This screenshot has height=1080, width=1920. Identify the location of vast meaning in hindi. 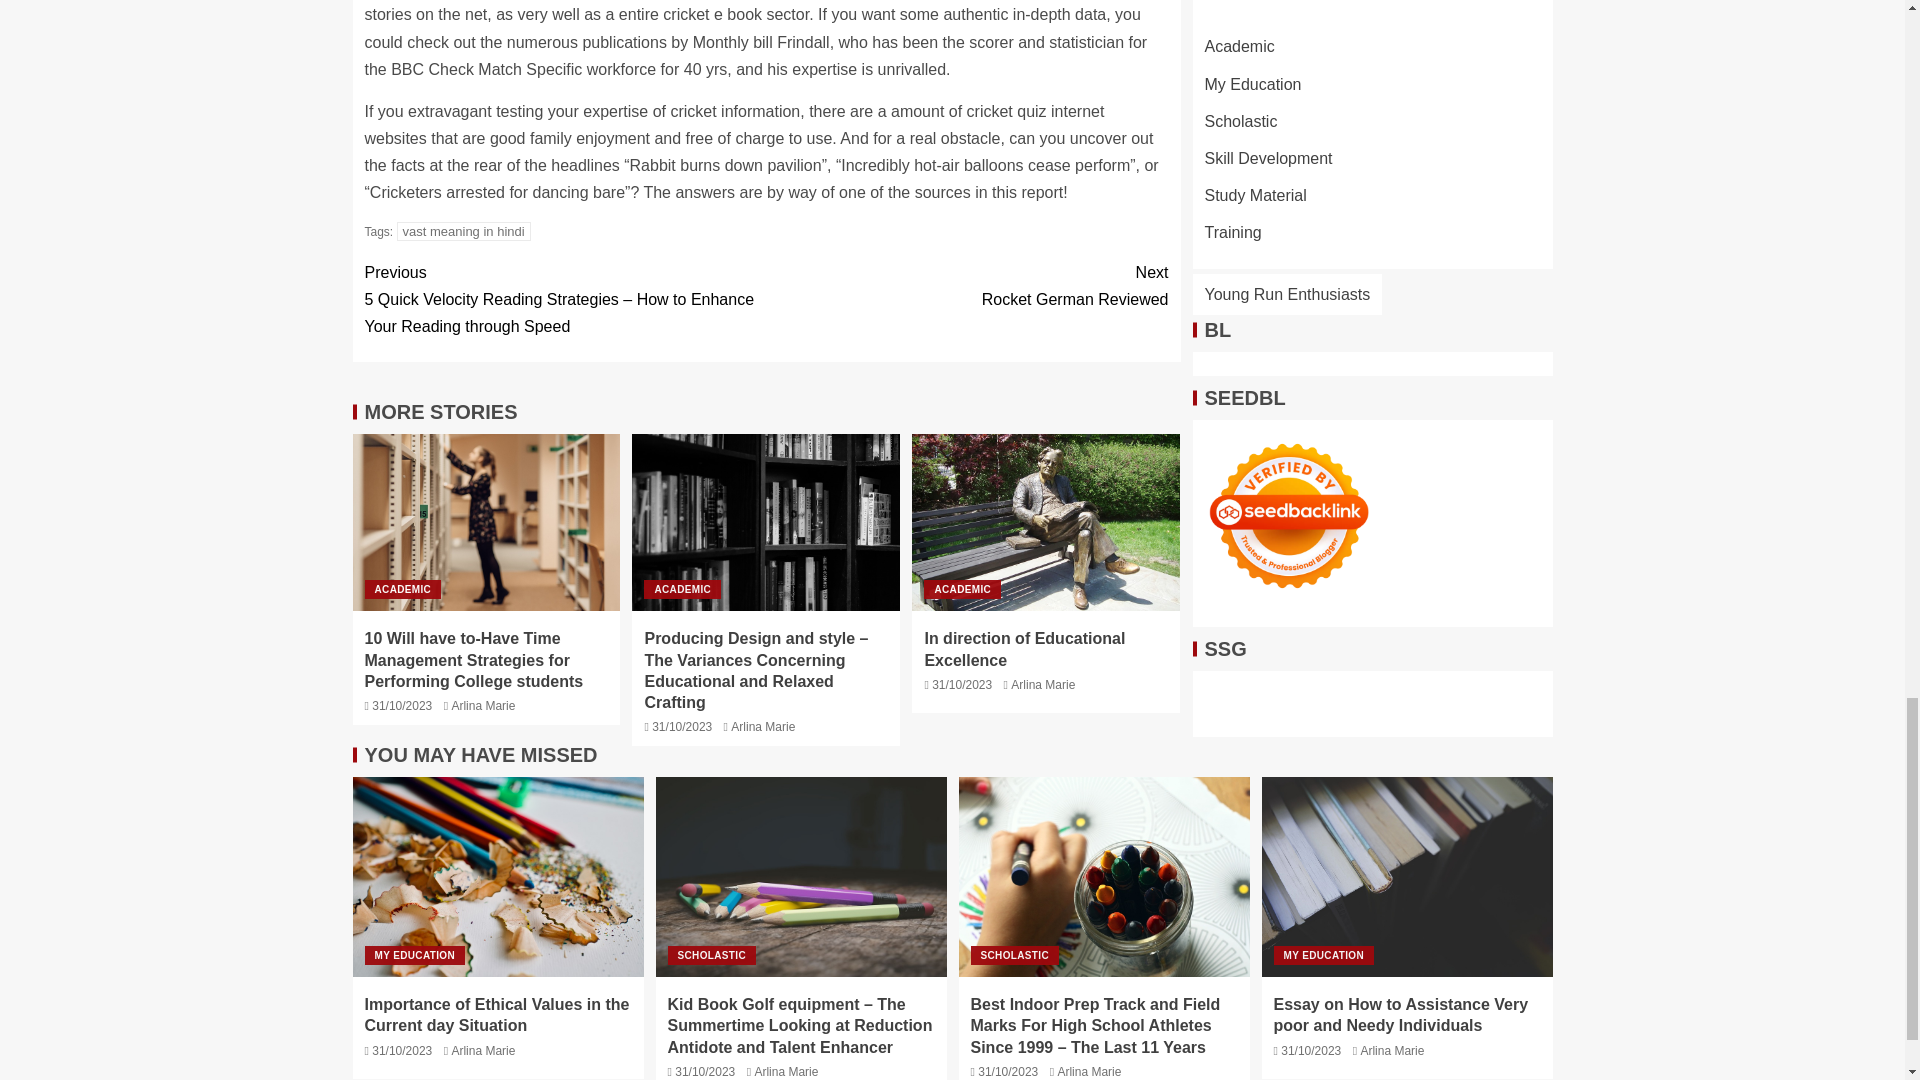
(1043, 685).